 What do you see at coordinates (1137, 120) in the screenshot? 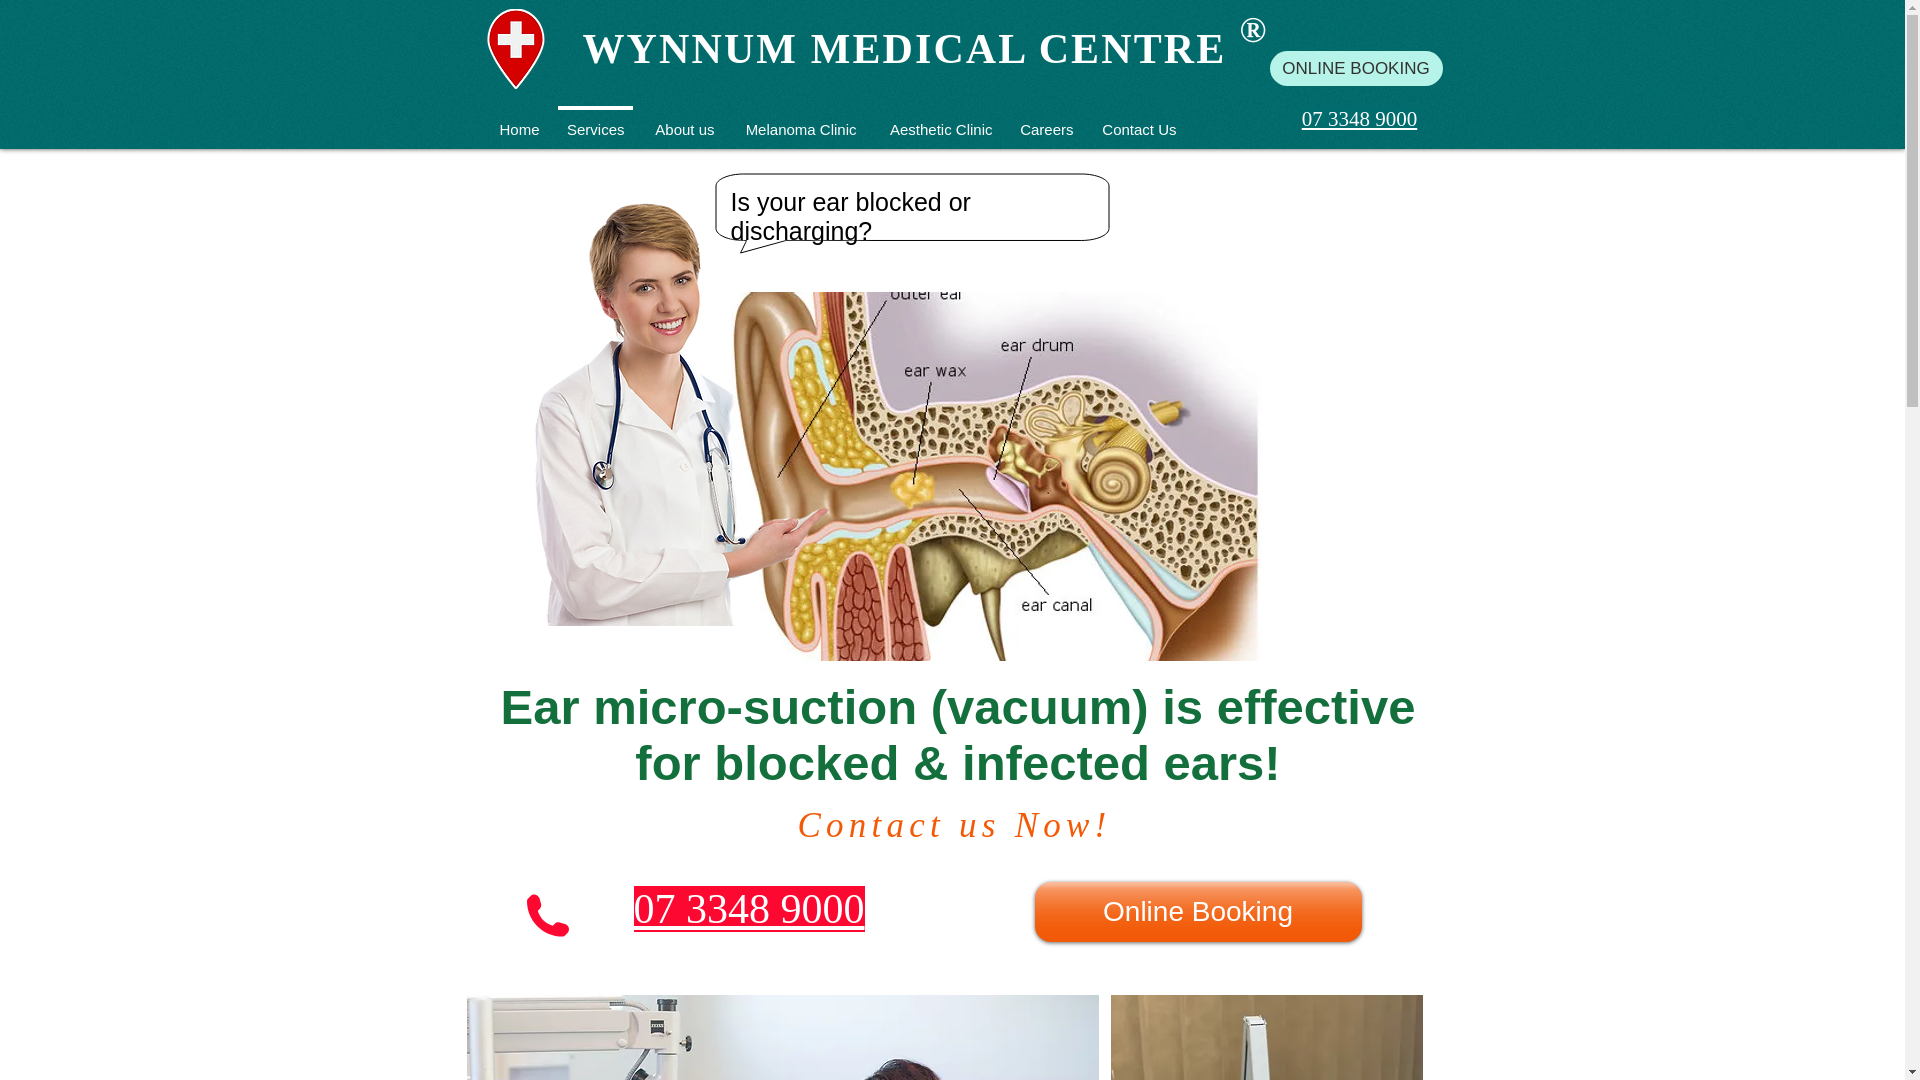
I see `Contact Us` at bounding box center [1137, 120].